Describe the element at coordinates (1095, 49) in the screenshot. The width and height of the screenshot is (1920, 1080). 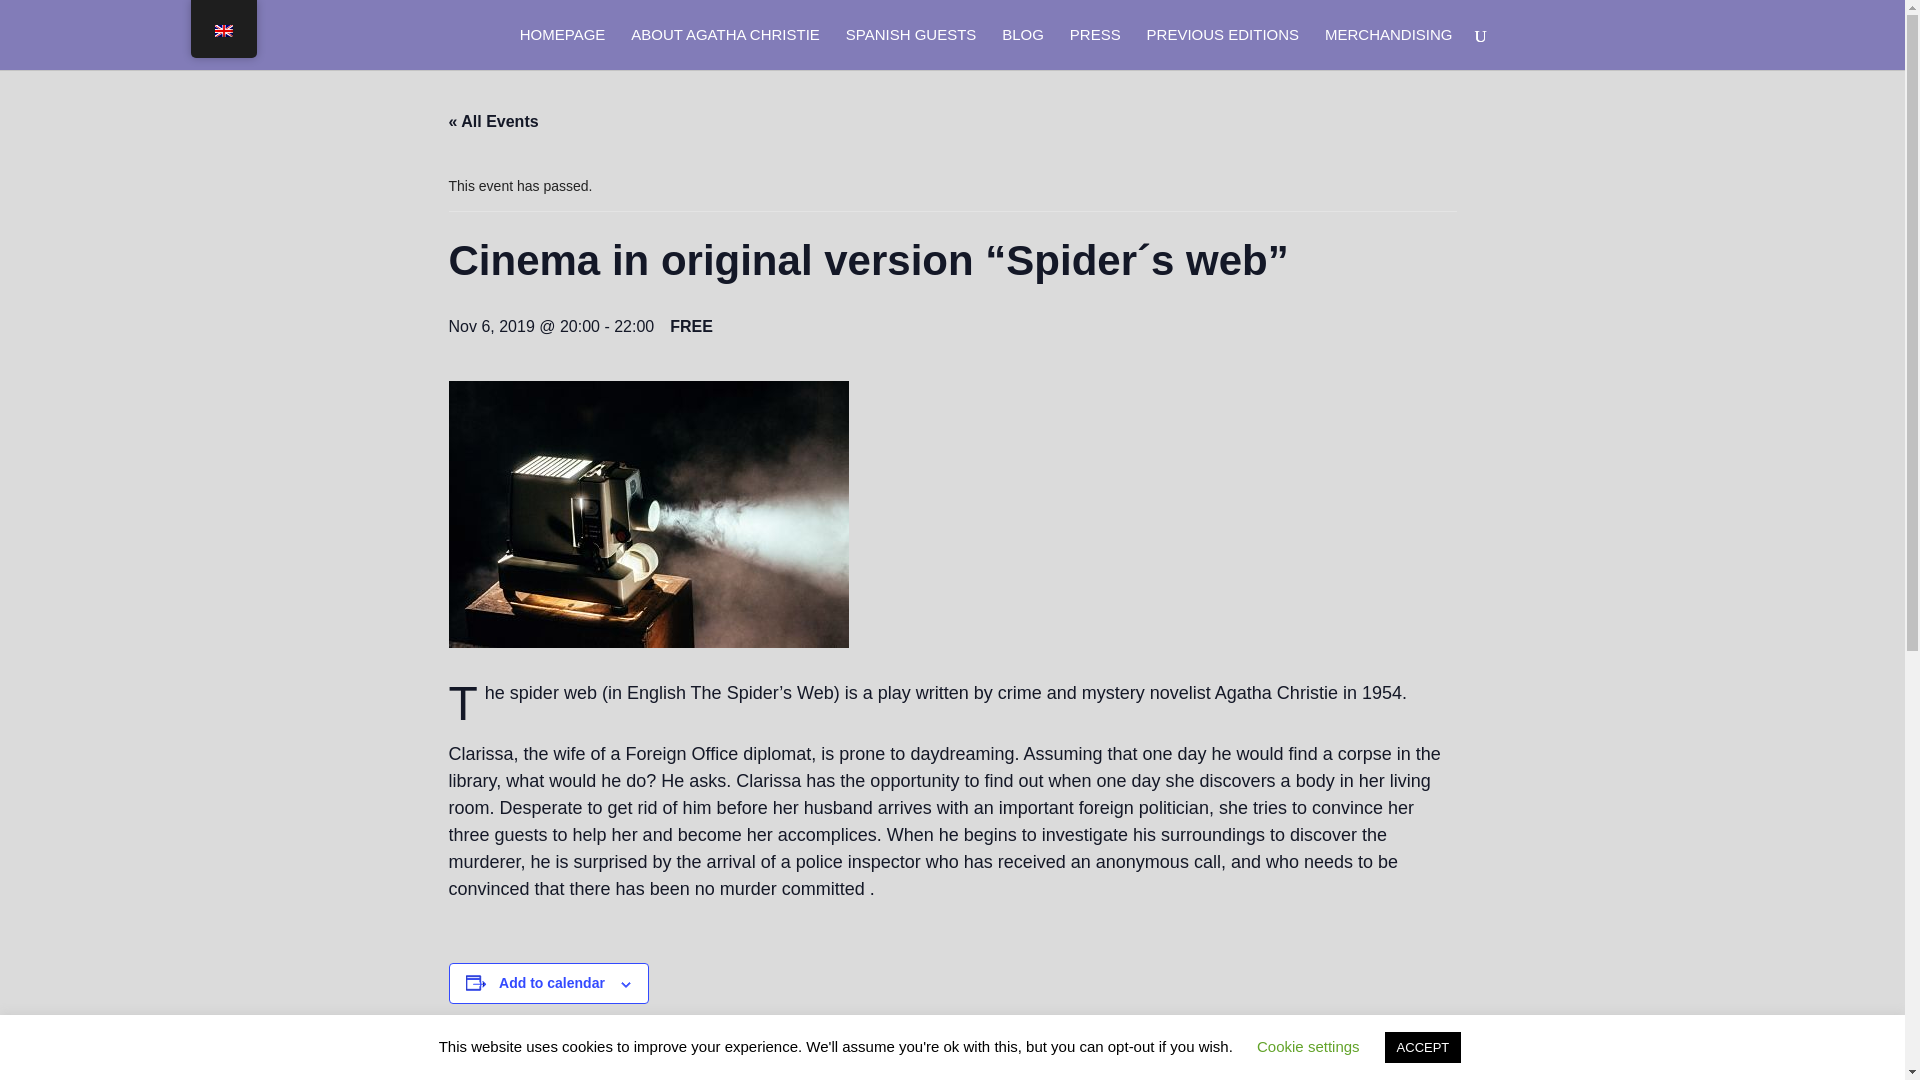
I see `PRESS` at that location.